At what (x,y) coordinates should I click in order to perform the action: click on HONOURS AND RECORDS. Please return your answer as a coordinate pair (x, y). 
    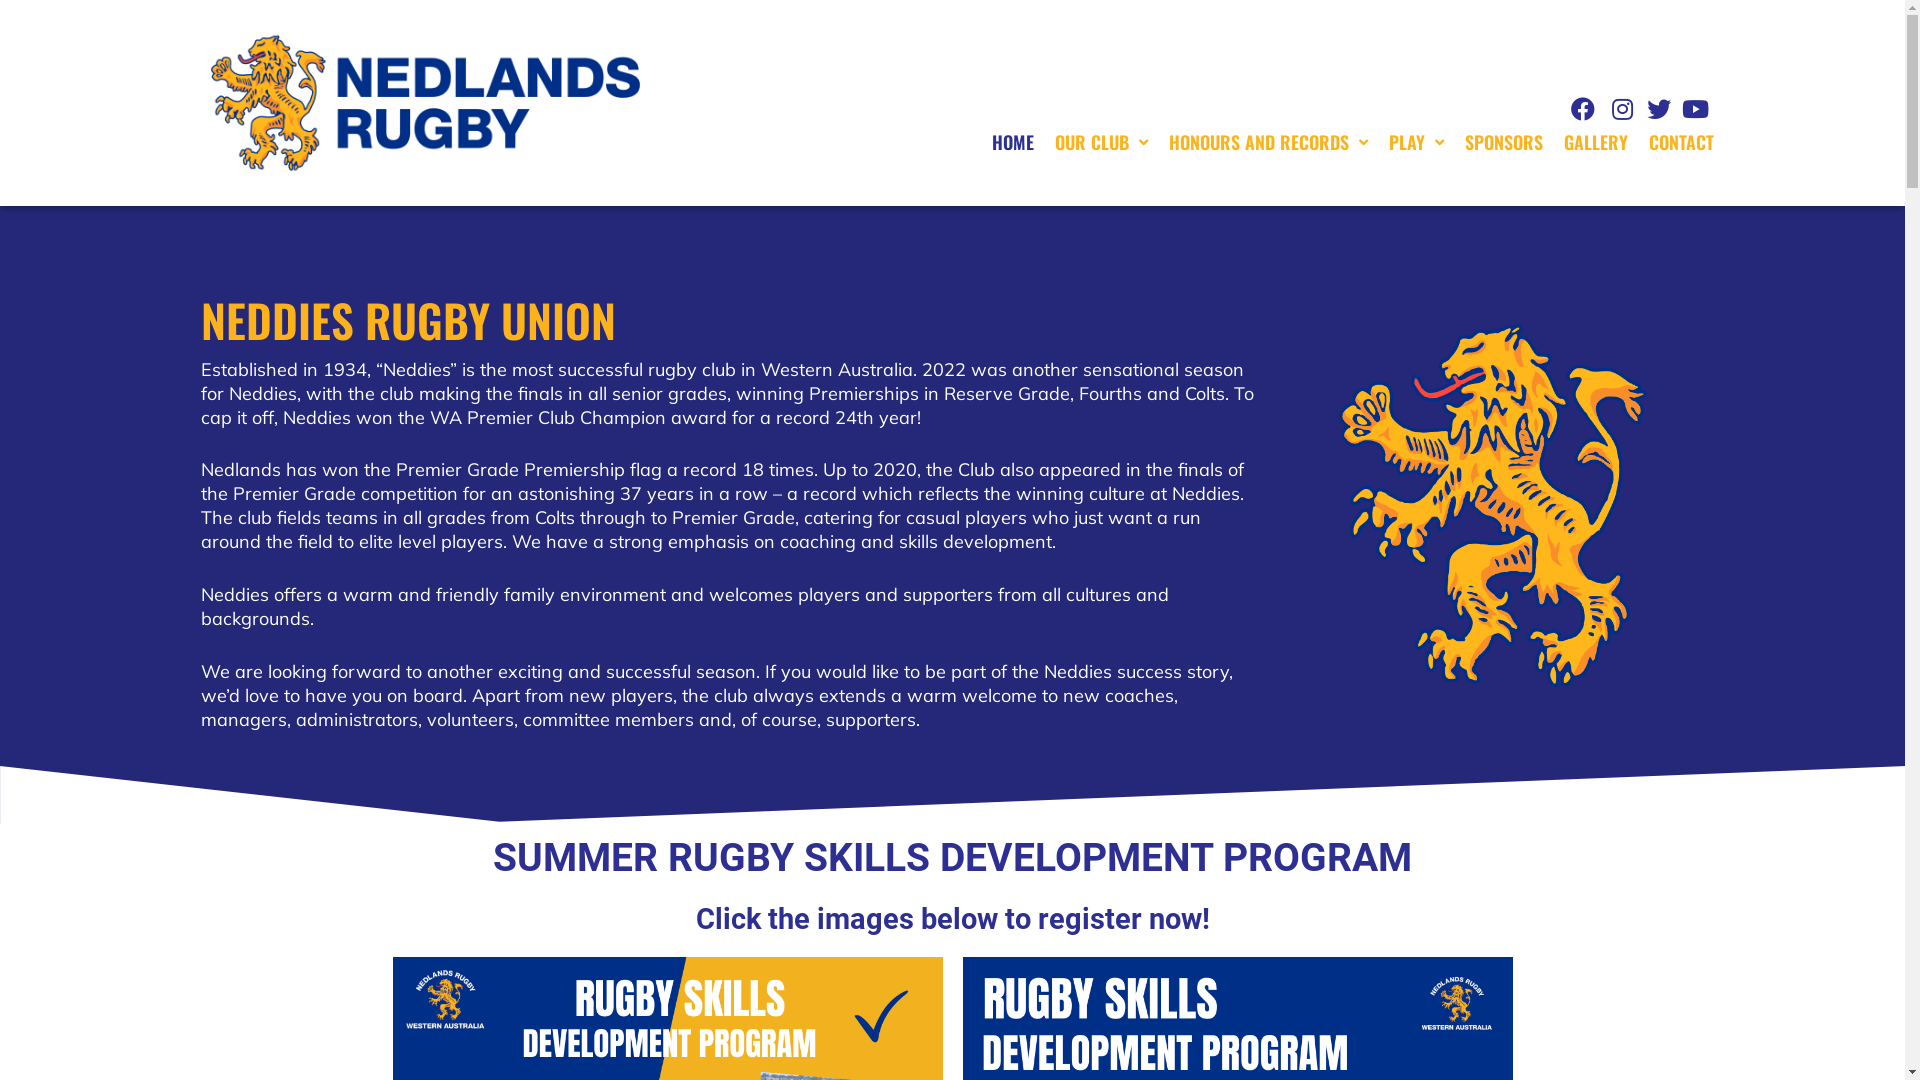
    Looking at the image, I should click on (1268, 142).